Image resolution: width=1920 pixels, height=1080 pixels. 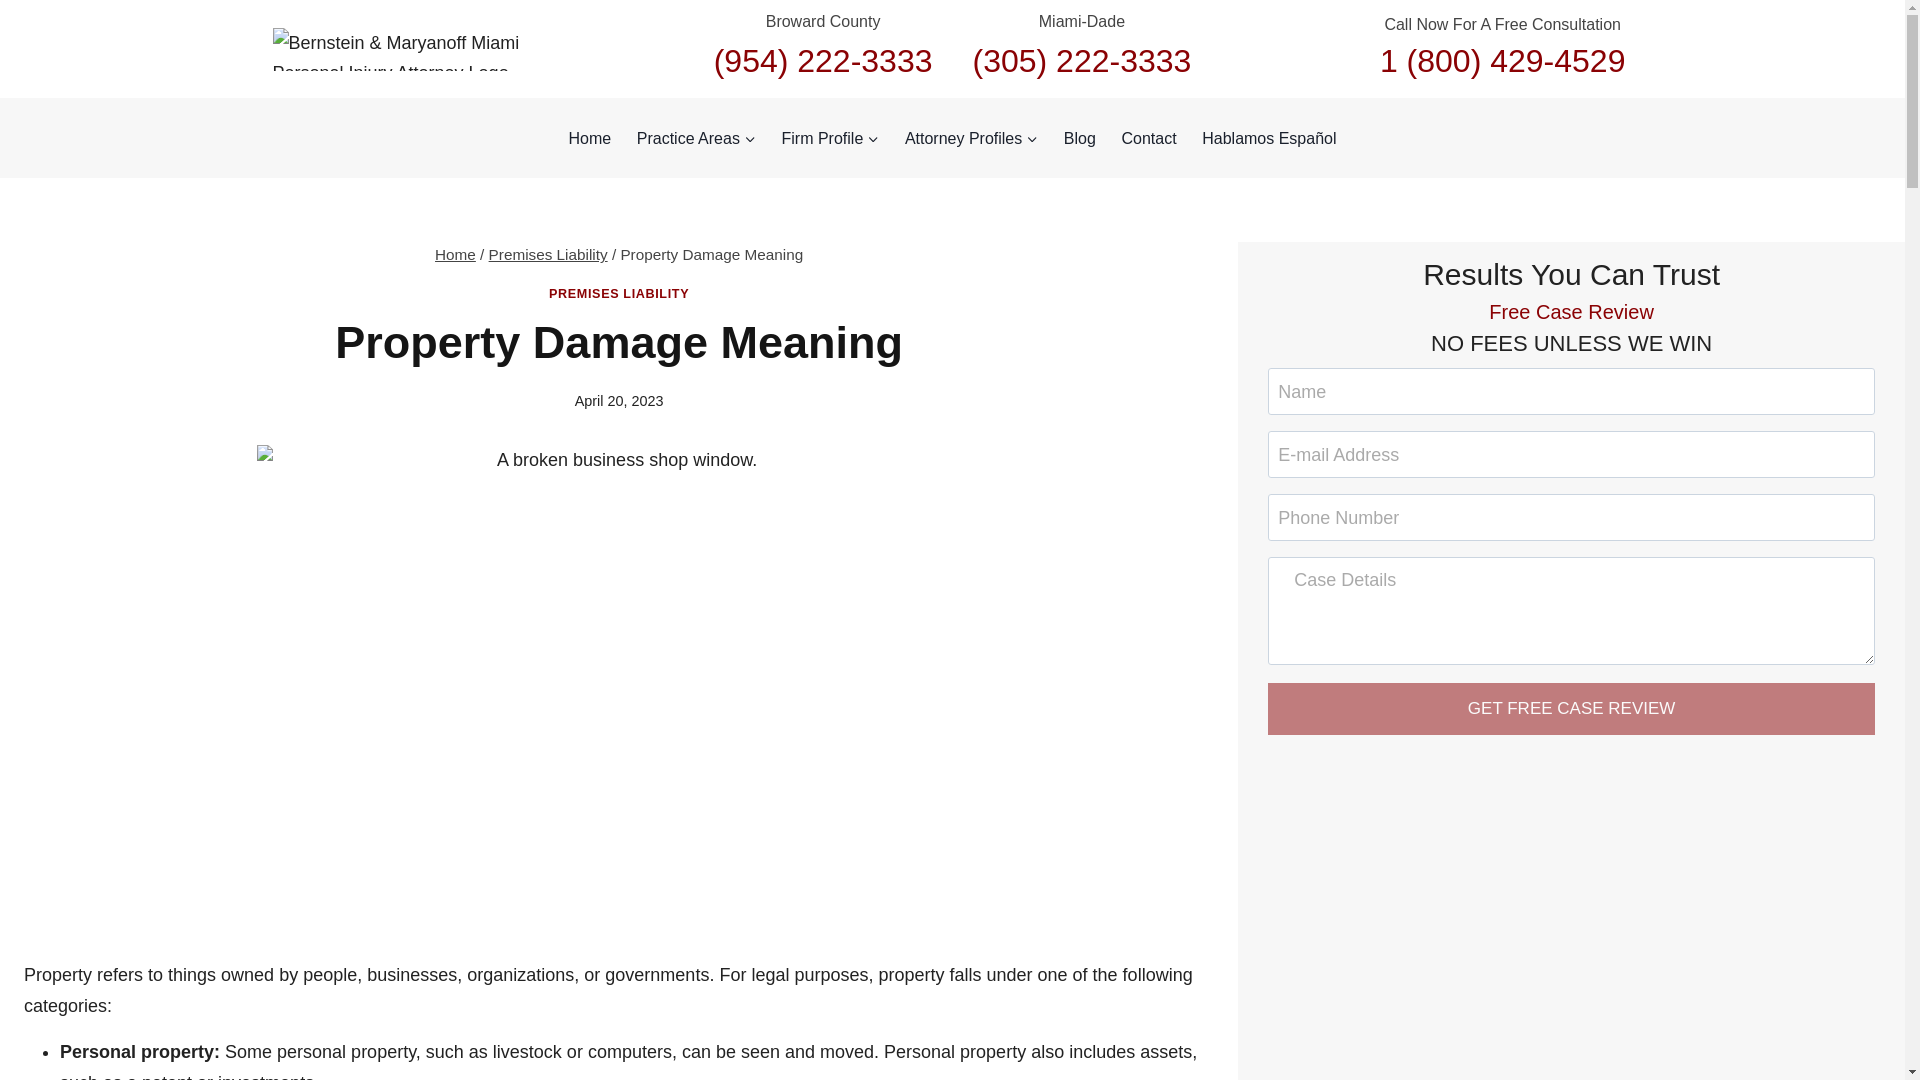 What do you see at coordinates (971, 137) in the screenshot?
I see `Attorney Profiles` at bounding box center [971, 137].